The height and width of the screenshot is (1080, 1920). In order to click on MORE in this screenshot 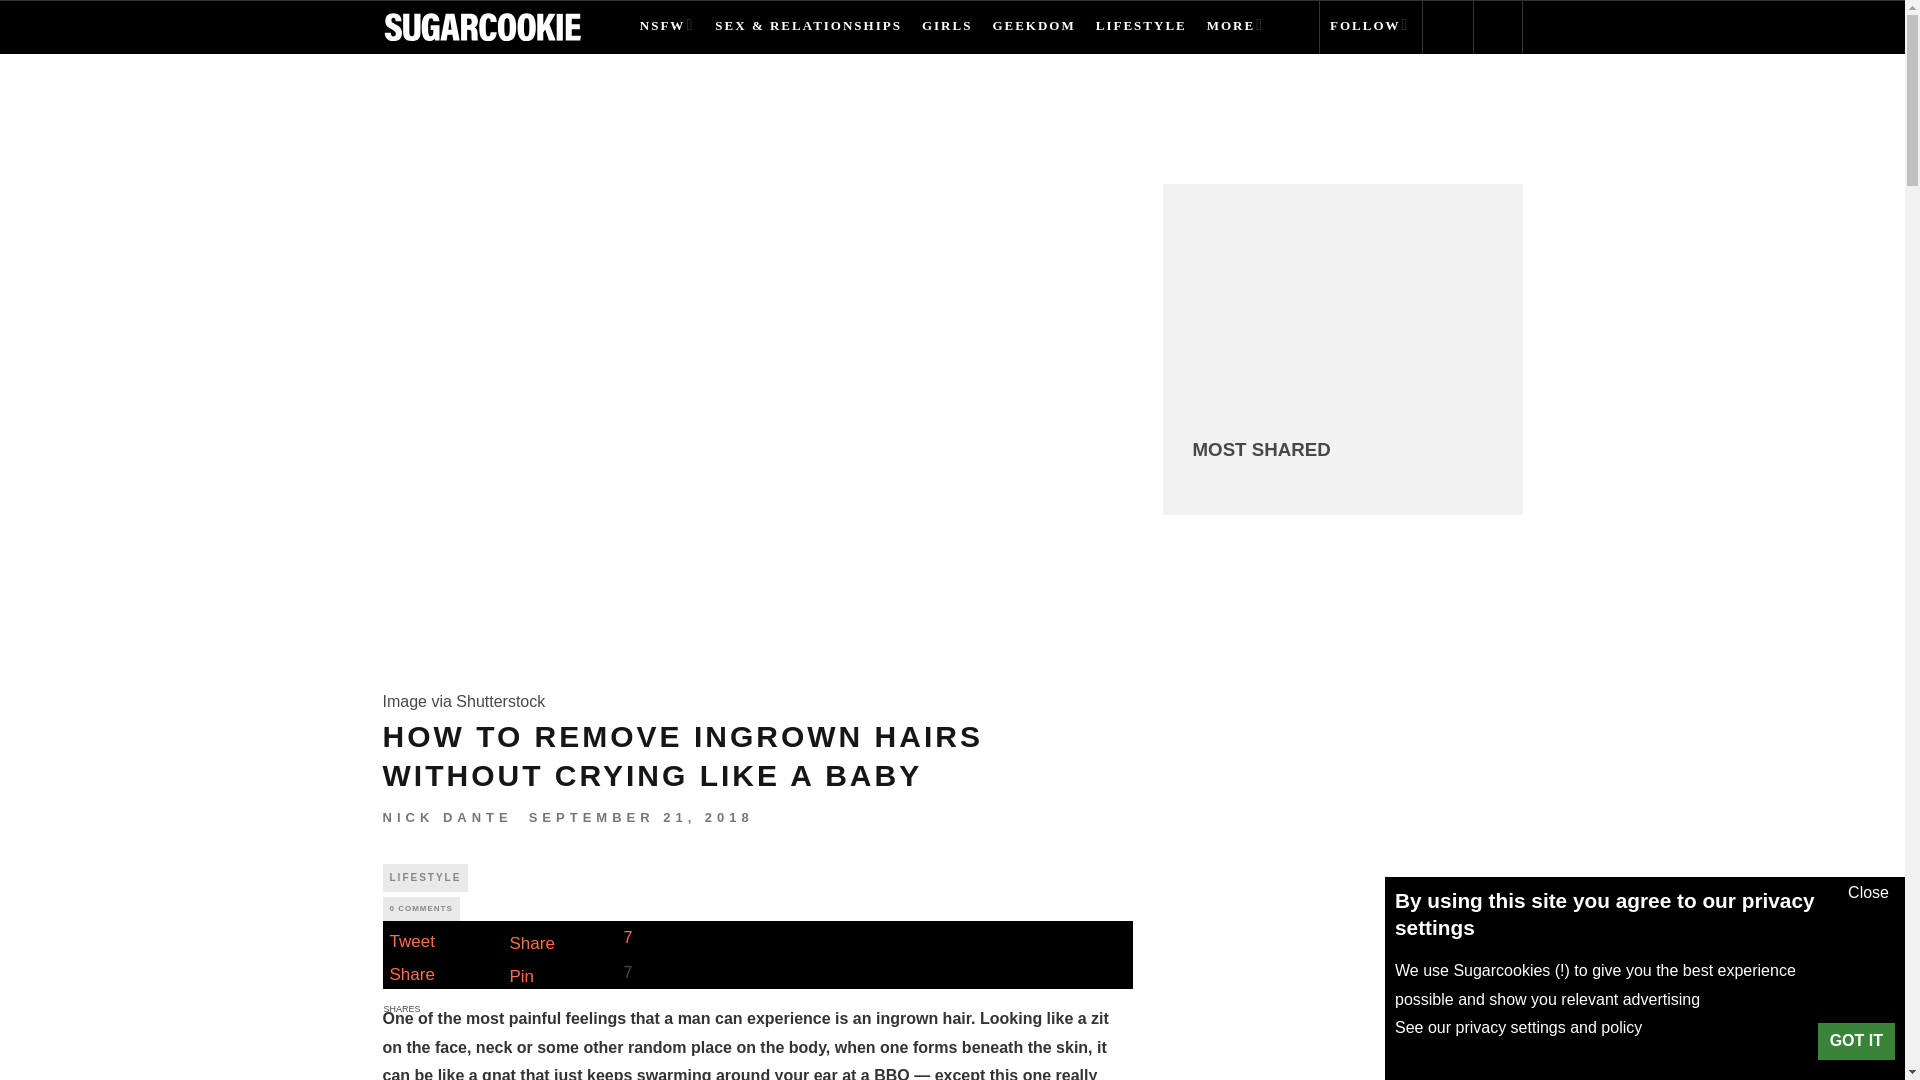, I will do `click(1236, 28)`.